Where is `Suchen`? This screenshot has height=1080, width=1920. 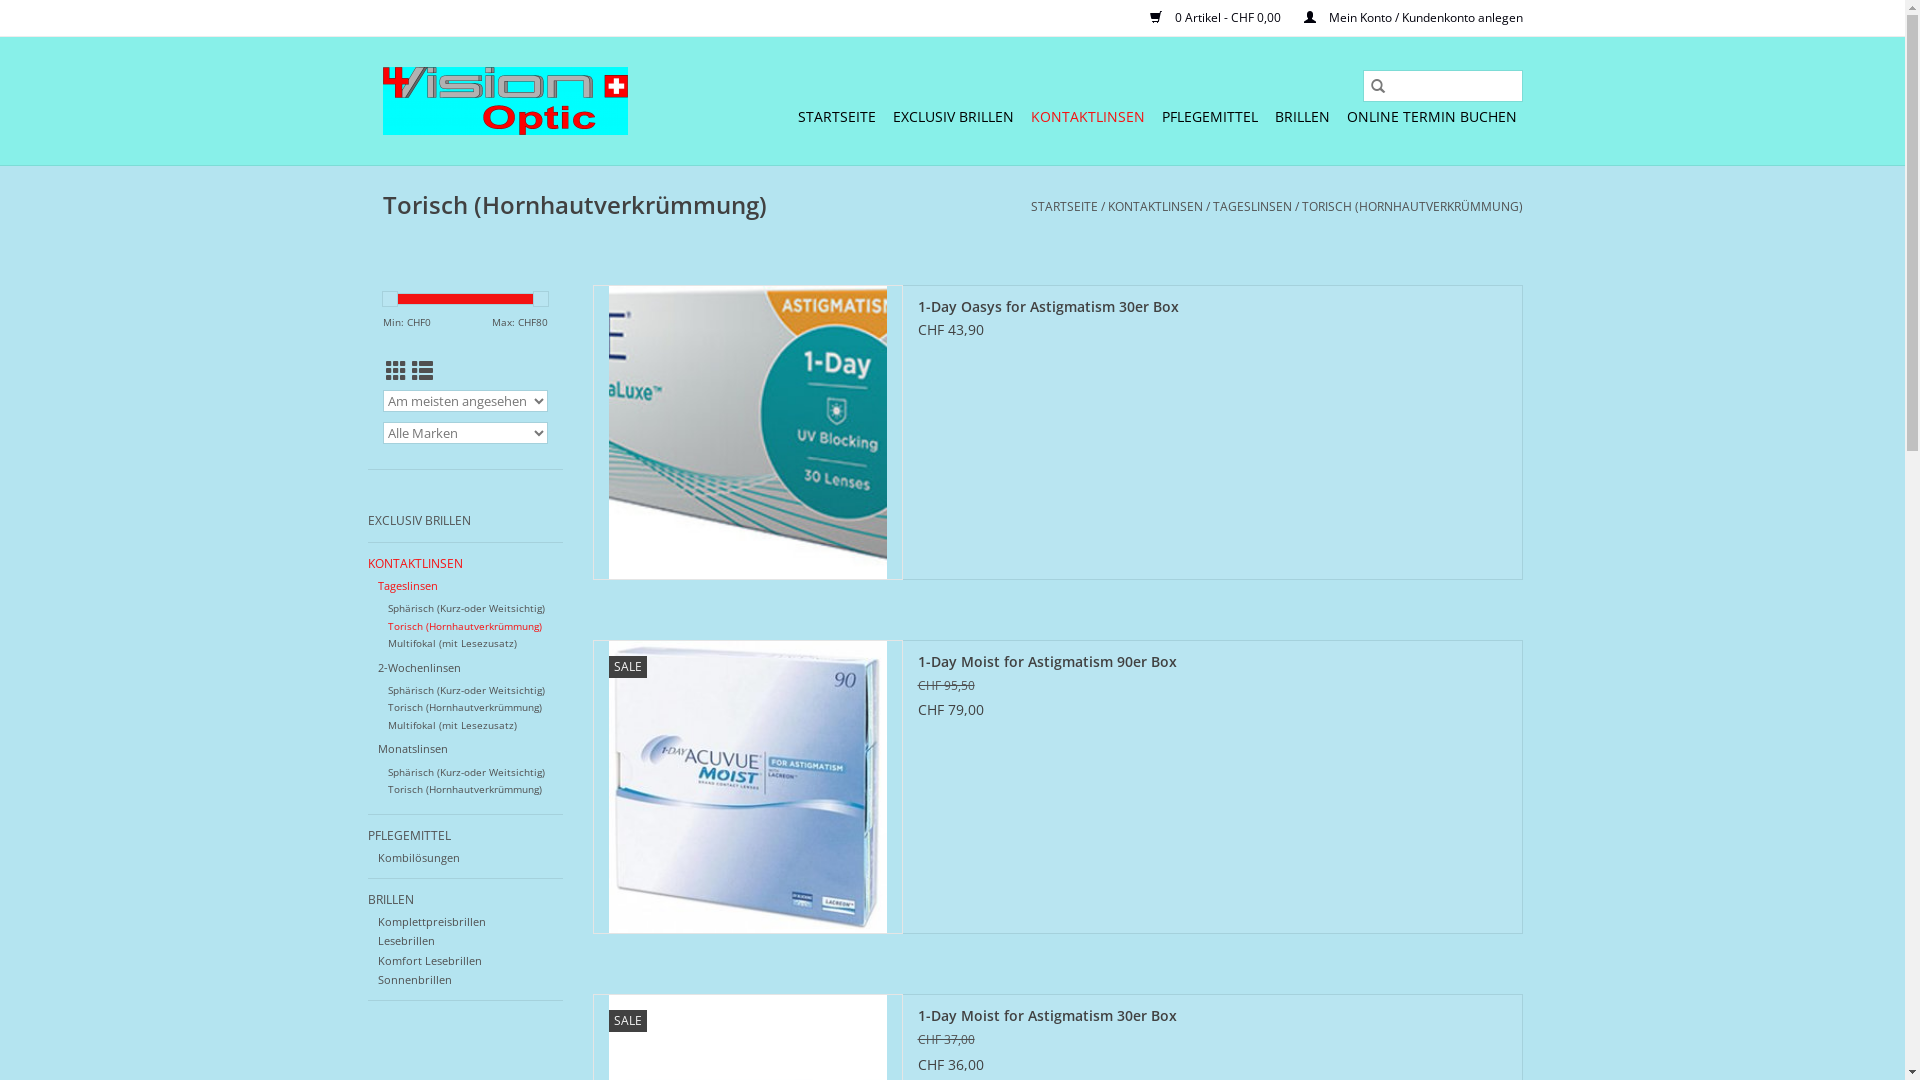
Suchen is located at coordinates (1377, 86).